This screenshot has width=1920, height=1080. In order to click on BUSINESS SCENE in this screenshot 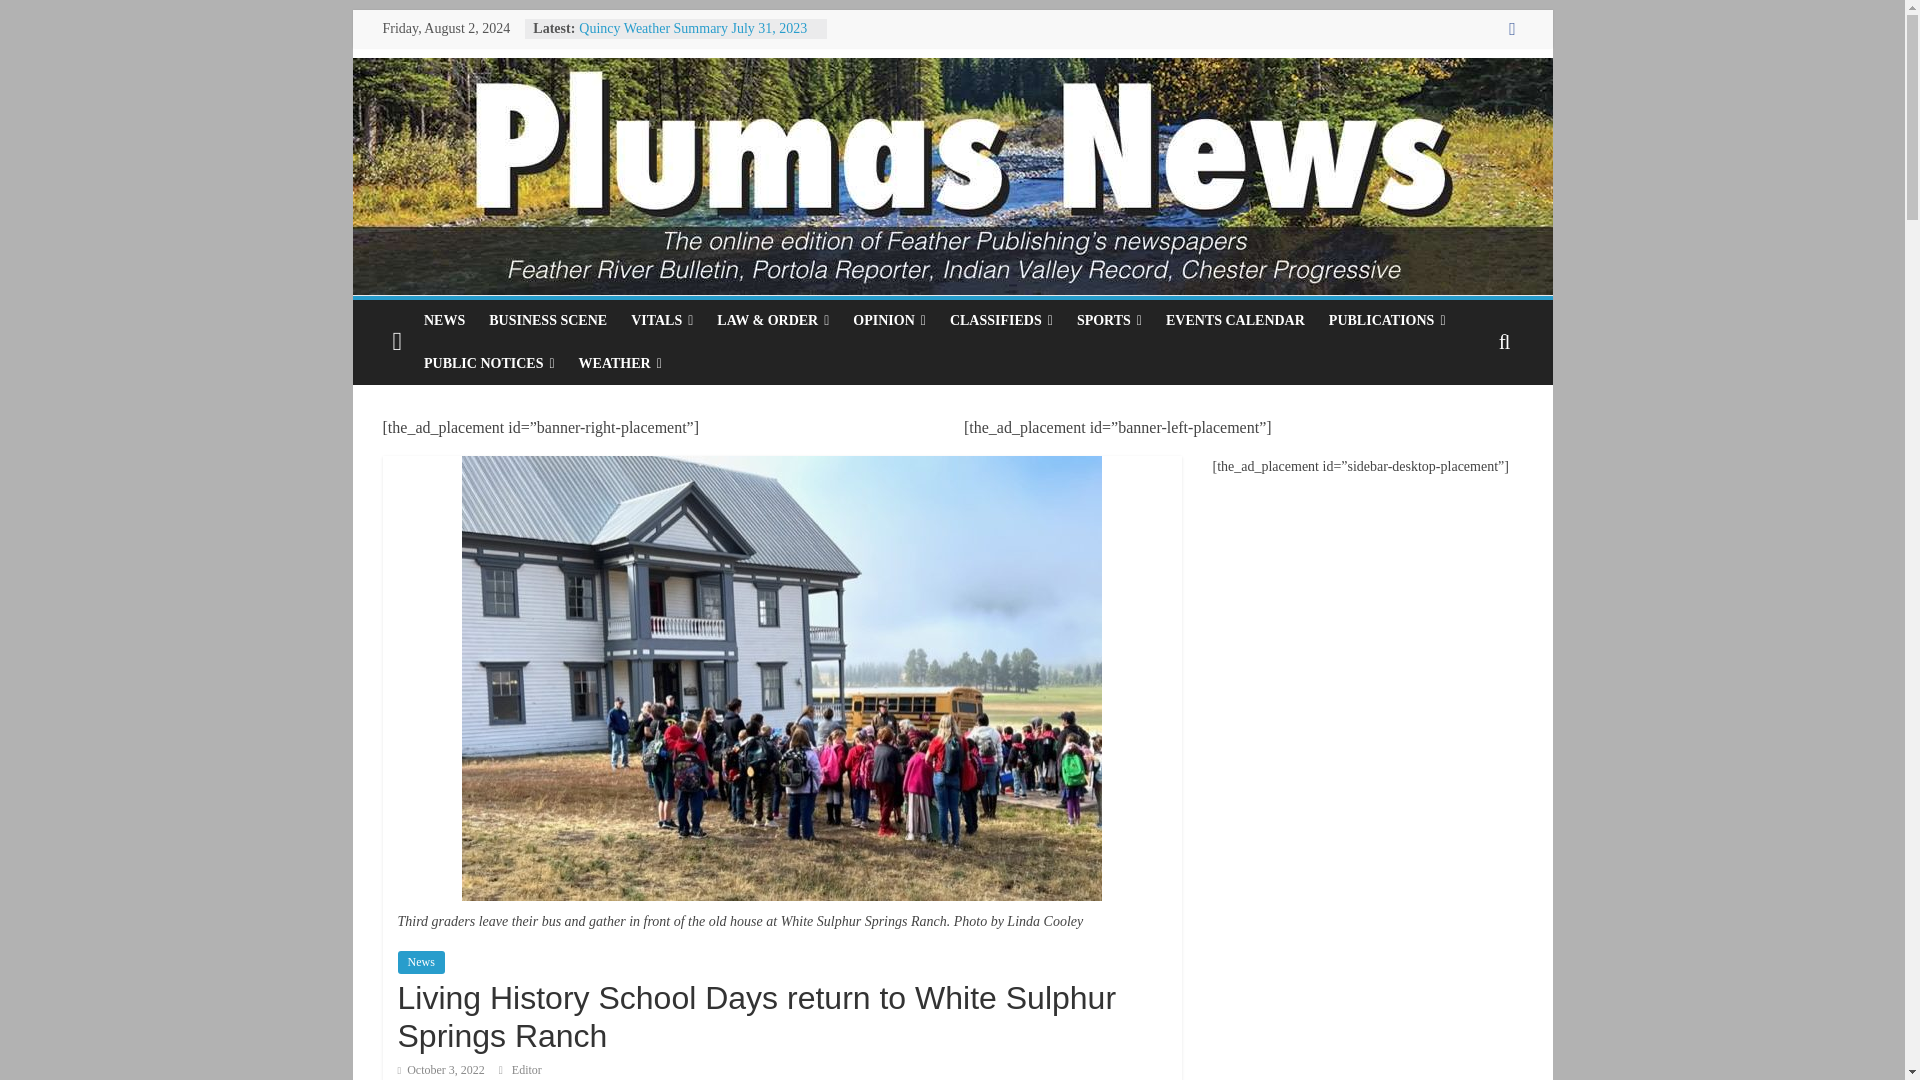, I will do `click(547, 321)`.